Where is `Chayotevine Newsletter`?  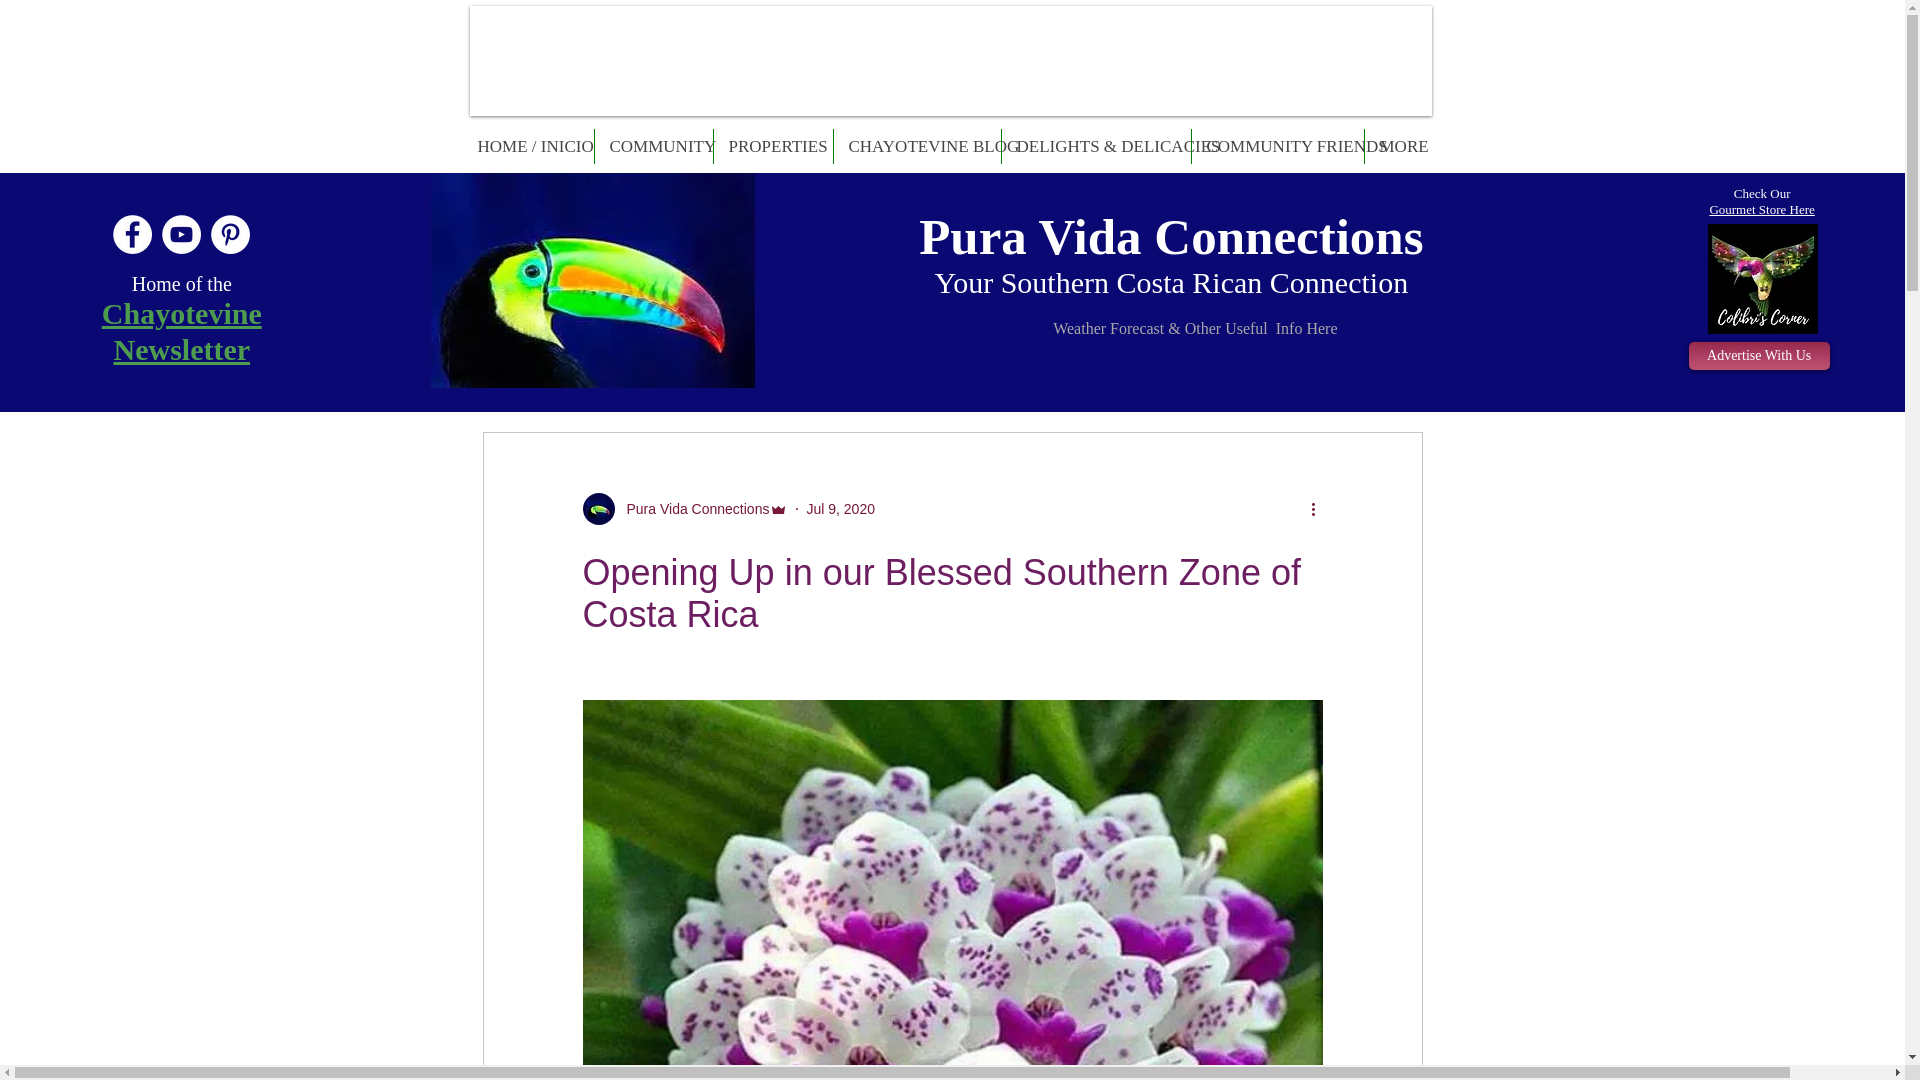
Chayotevine Newsletter is located at coordinates (181, 332).